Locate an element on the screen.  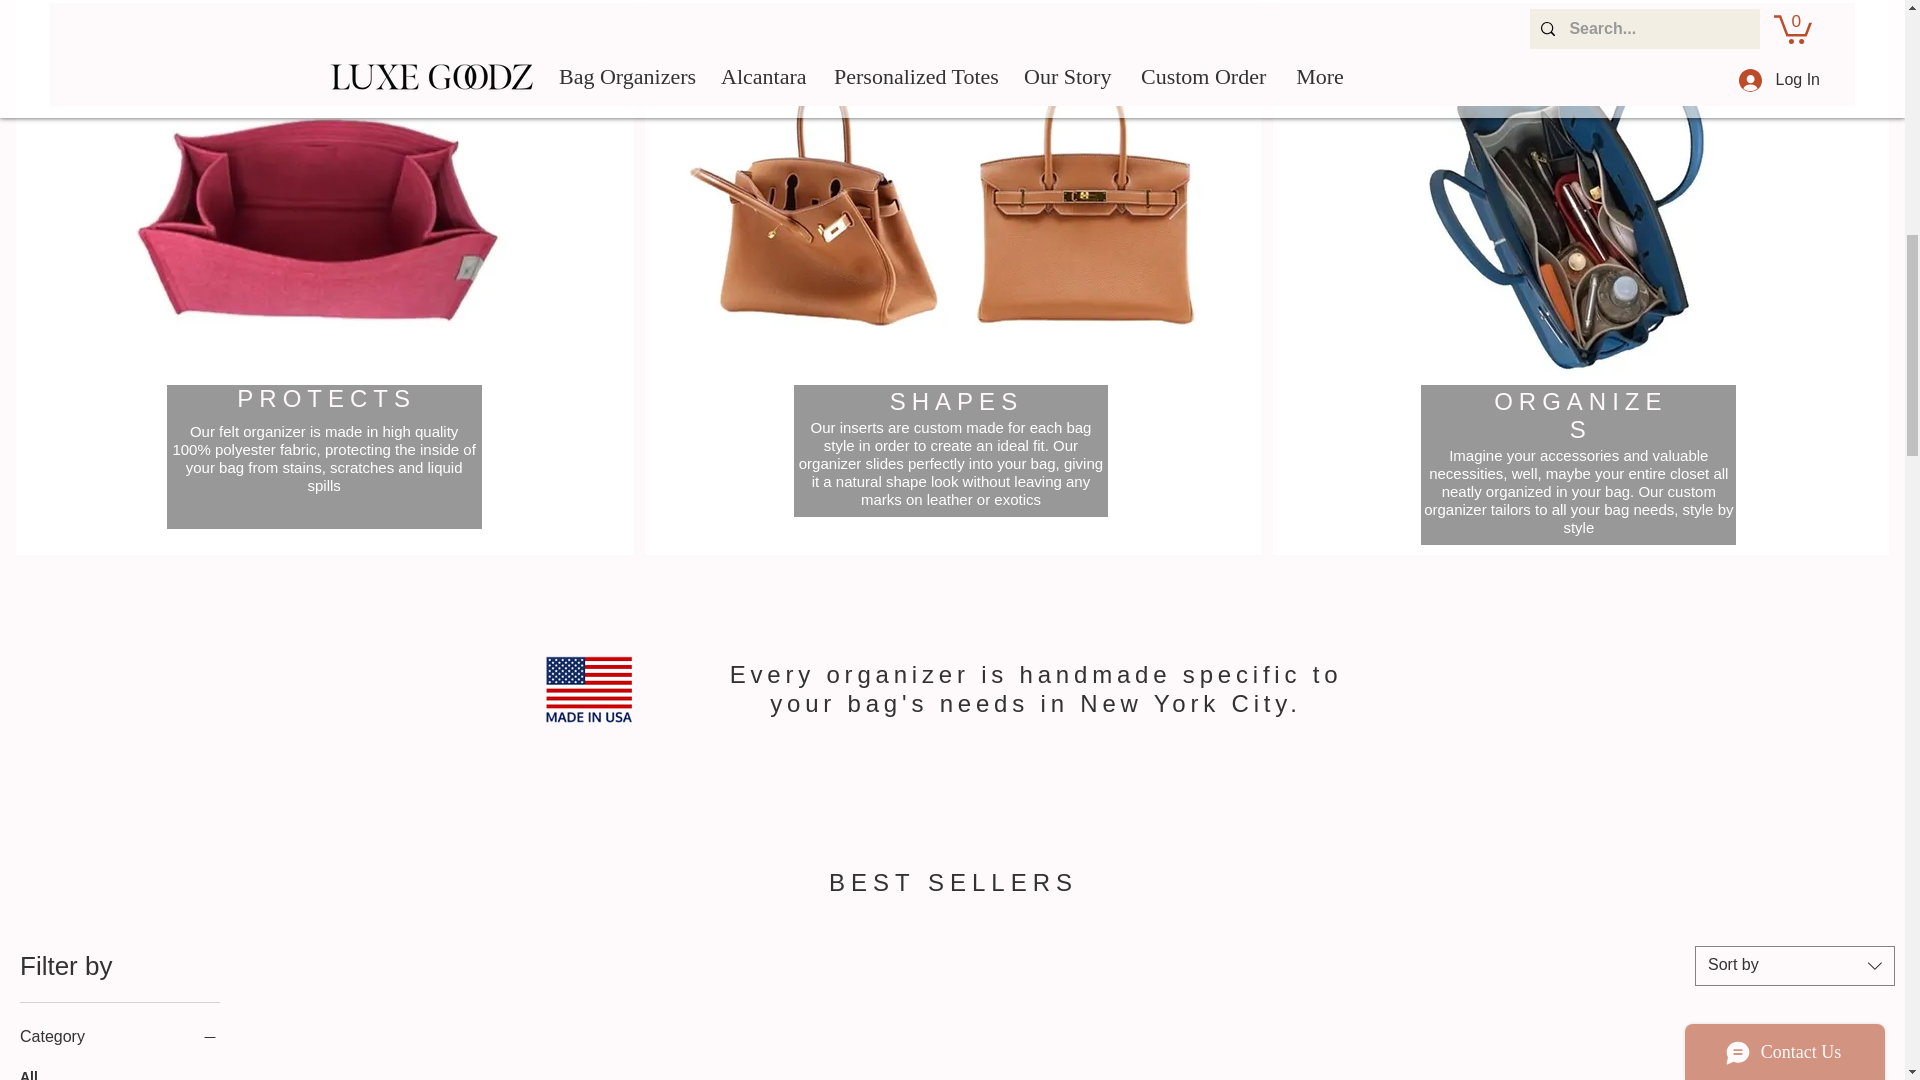
Category is located at coordinates (120, 1036).